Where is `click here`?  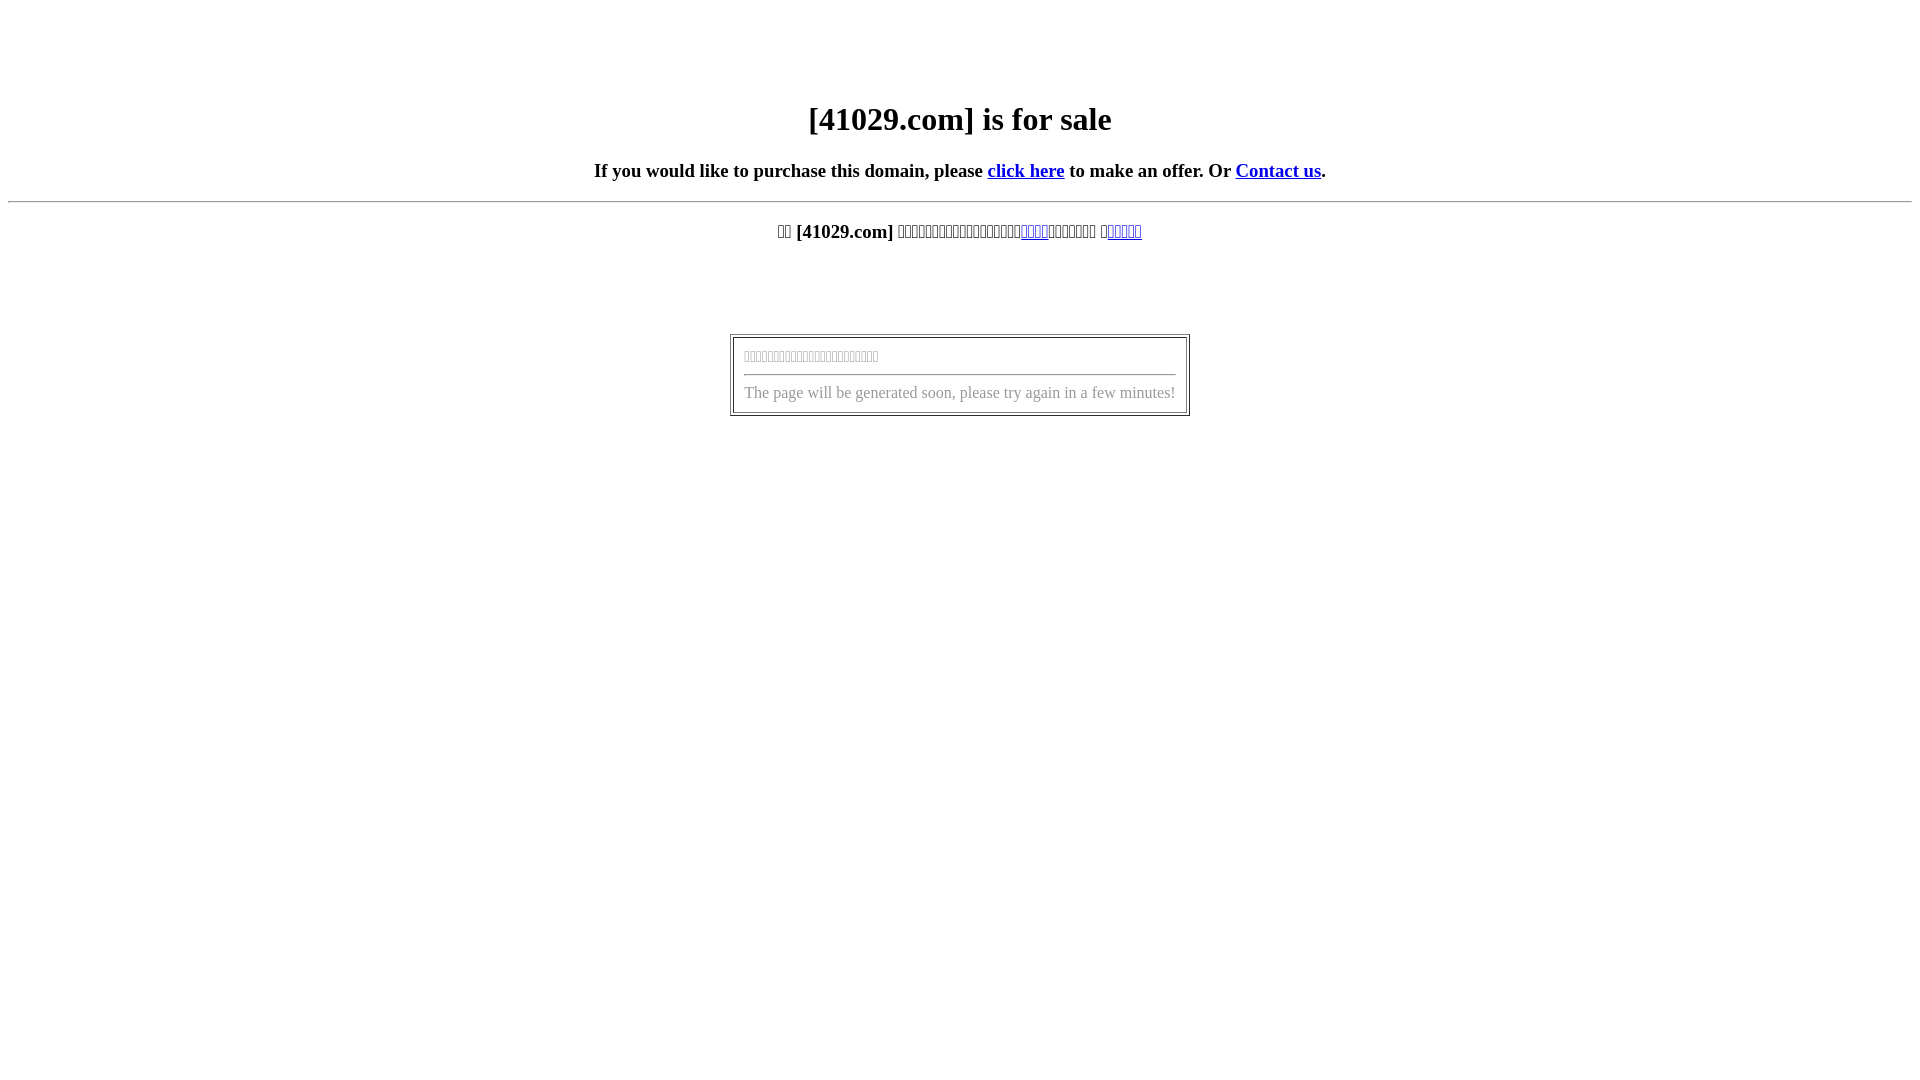
click here is located at coordinates (1026, 170).